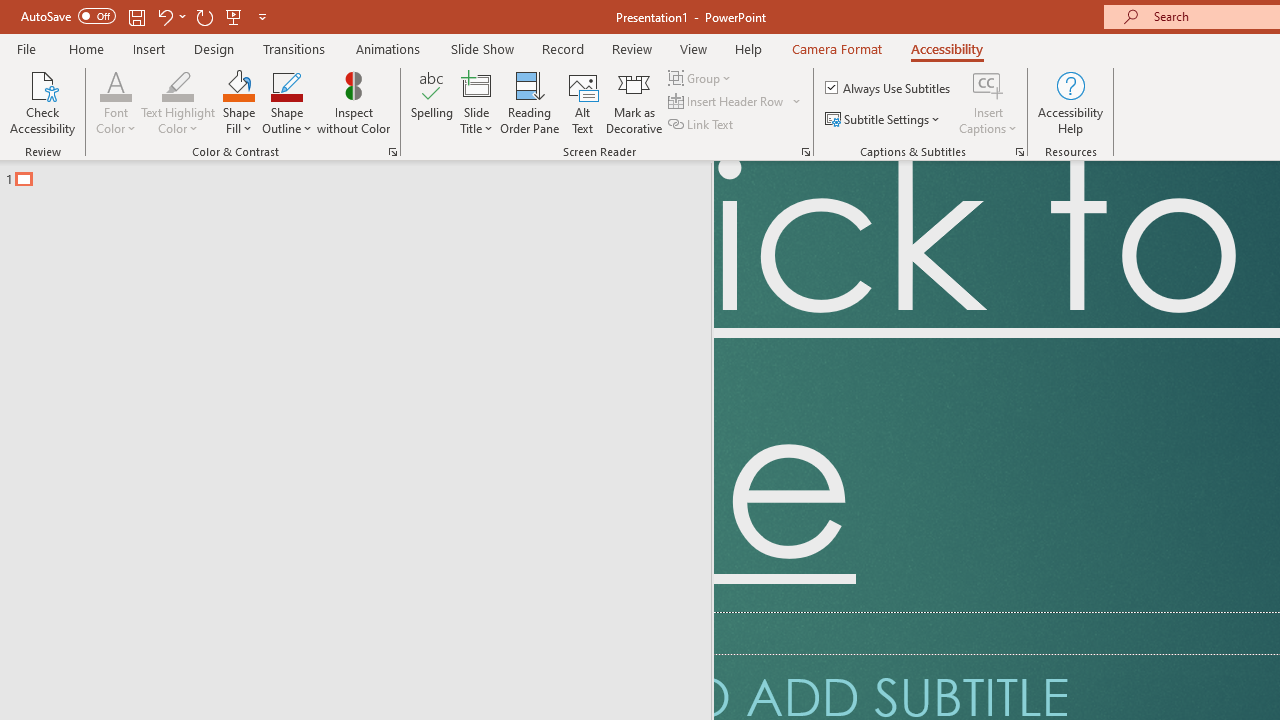 This screenshot has width=1280, height=720. What do you see at coordinates (1070, 102) in the screenshot?
I see `Accessibility Help` at bounding box center [1070, 102].